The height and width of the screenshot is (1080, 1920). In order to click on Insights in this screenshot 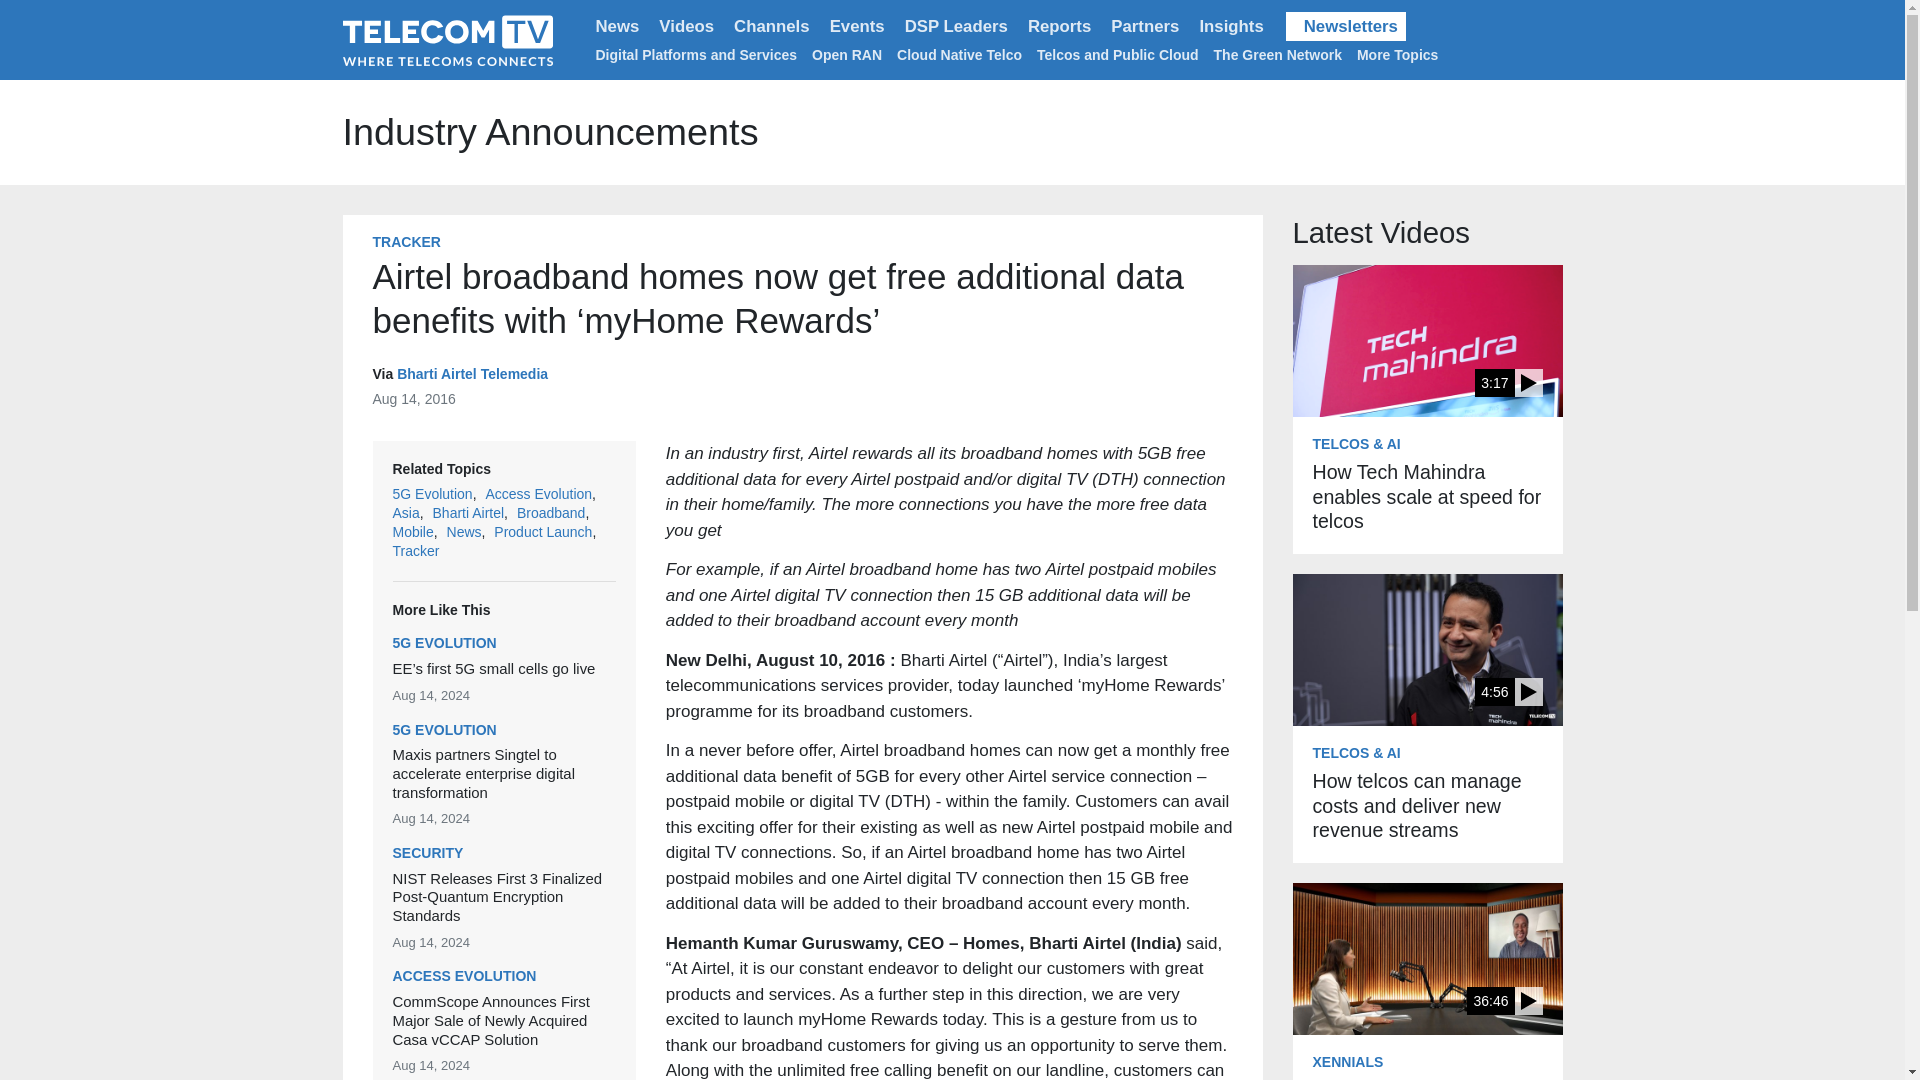, I will do `click(1230, 26)`.